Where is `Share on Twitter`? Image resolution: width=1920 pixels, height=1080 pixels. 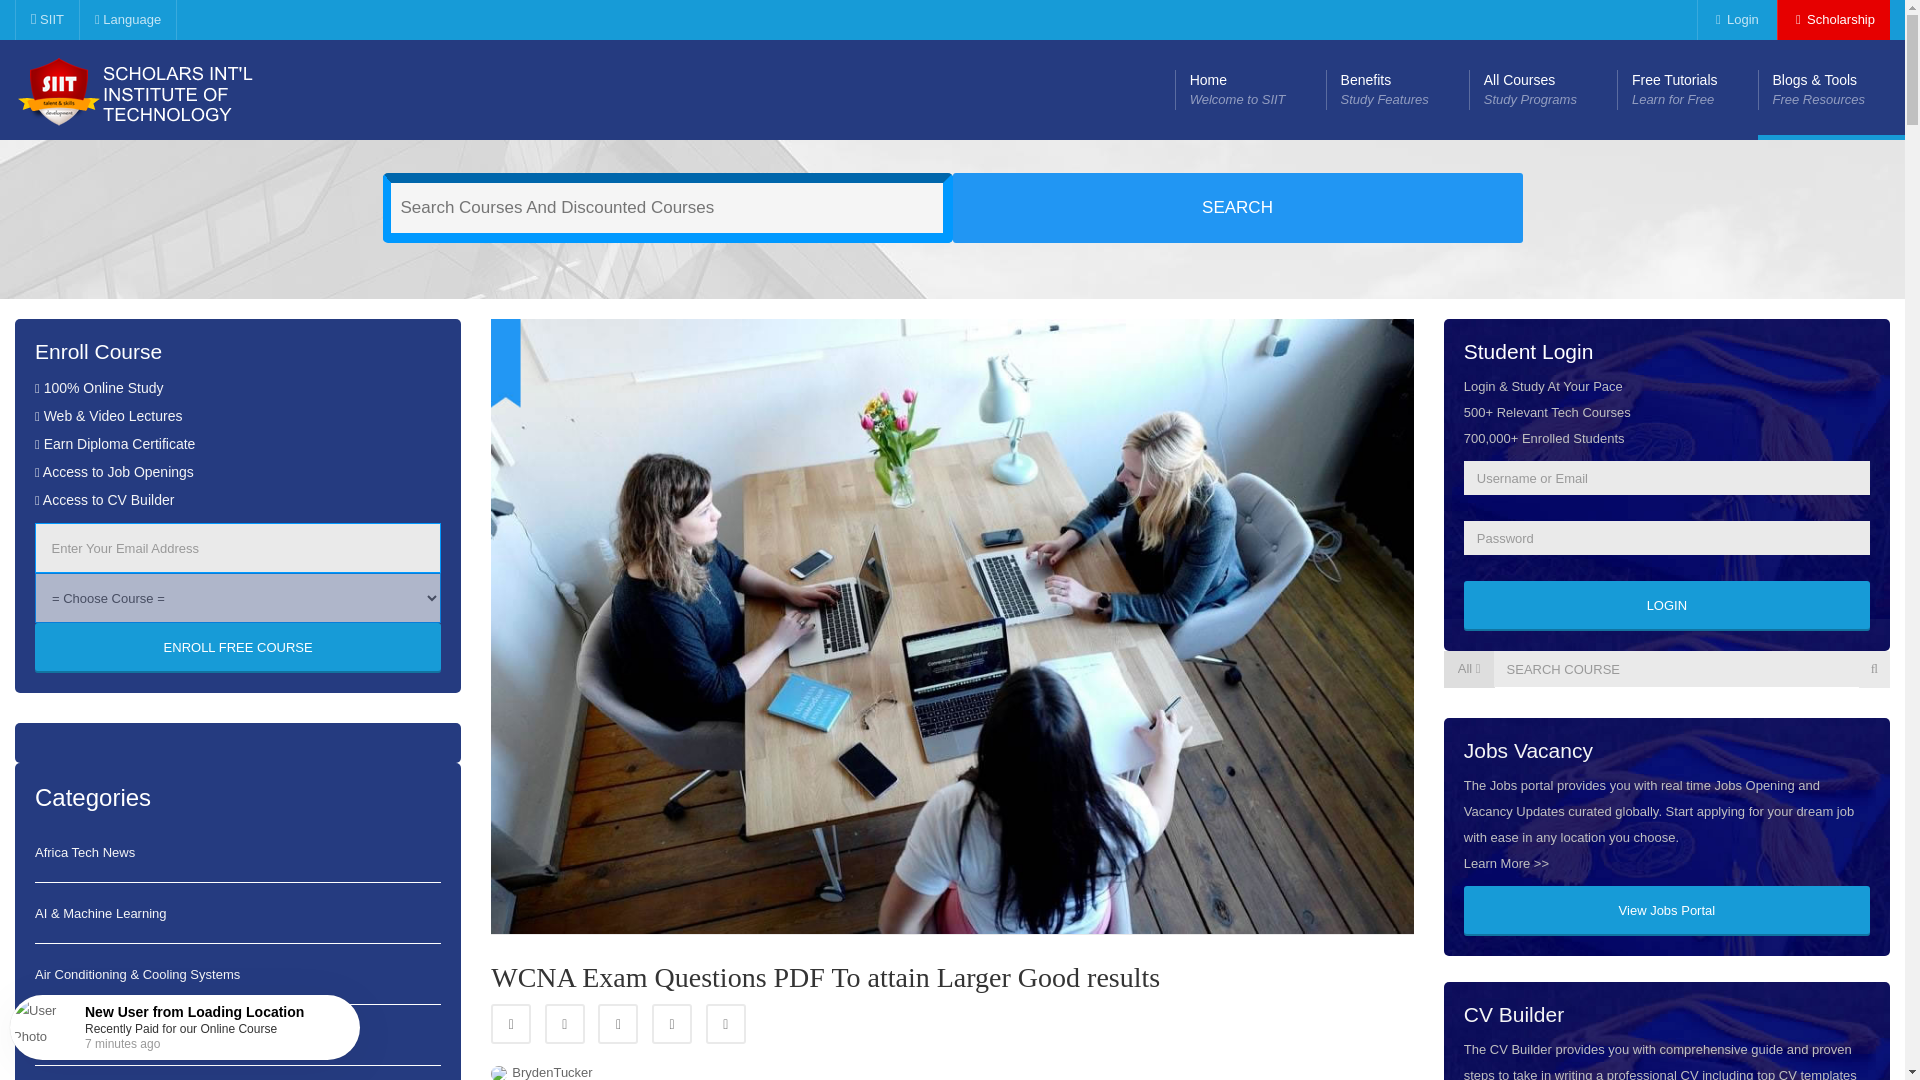 Share on Twitter is located at coordinates (565, 1024).